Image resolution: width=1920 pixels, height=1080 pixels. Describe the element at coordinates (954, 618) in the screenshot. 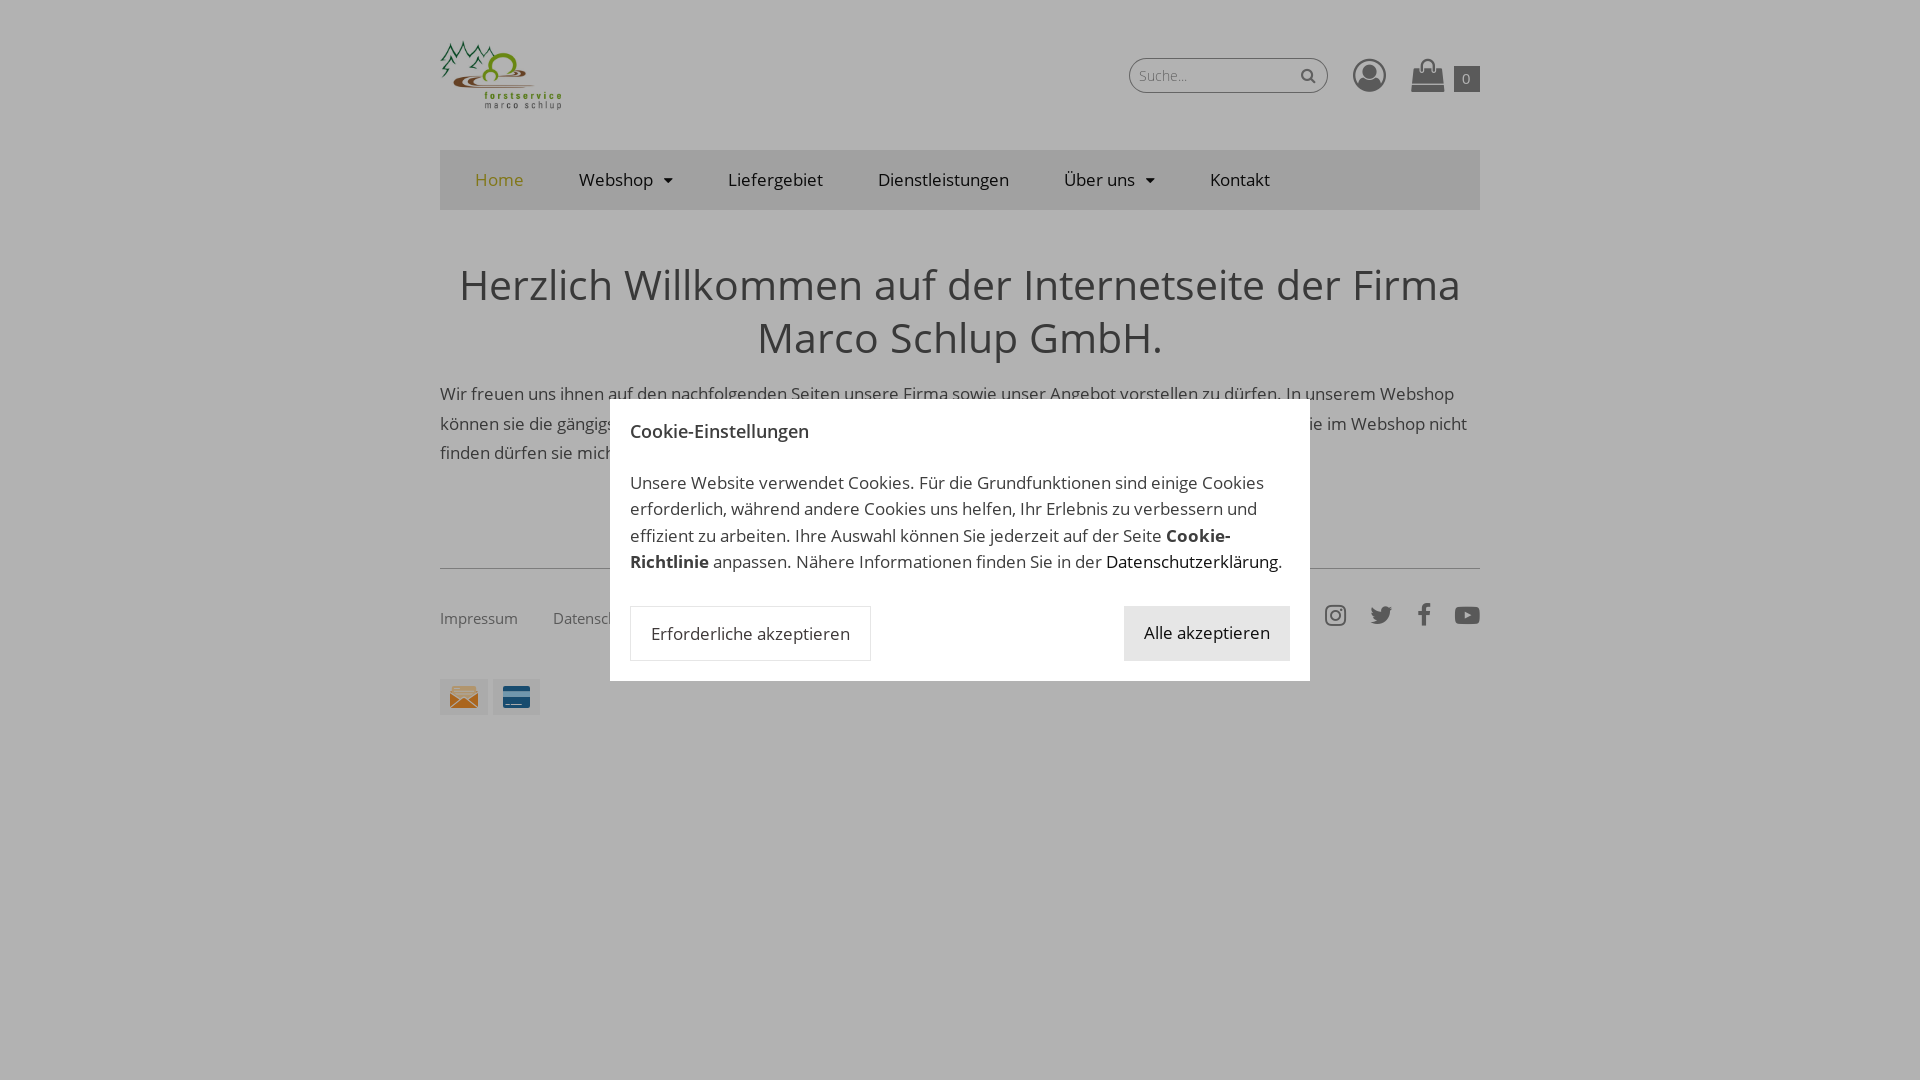

I see `Zahlung & Versand` at that location.